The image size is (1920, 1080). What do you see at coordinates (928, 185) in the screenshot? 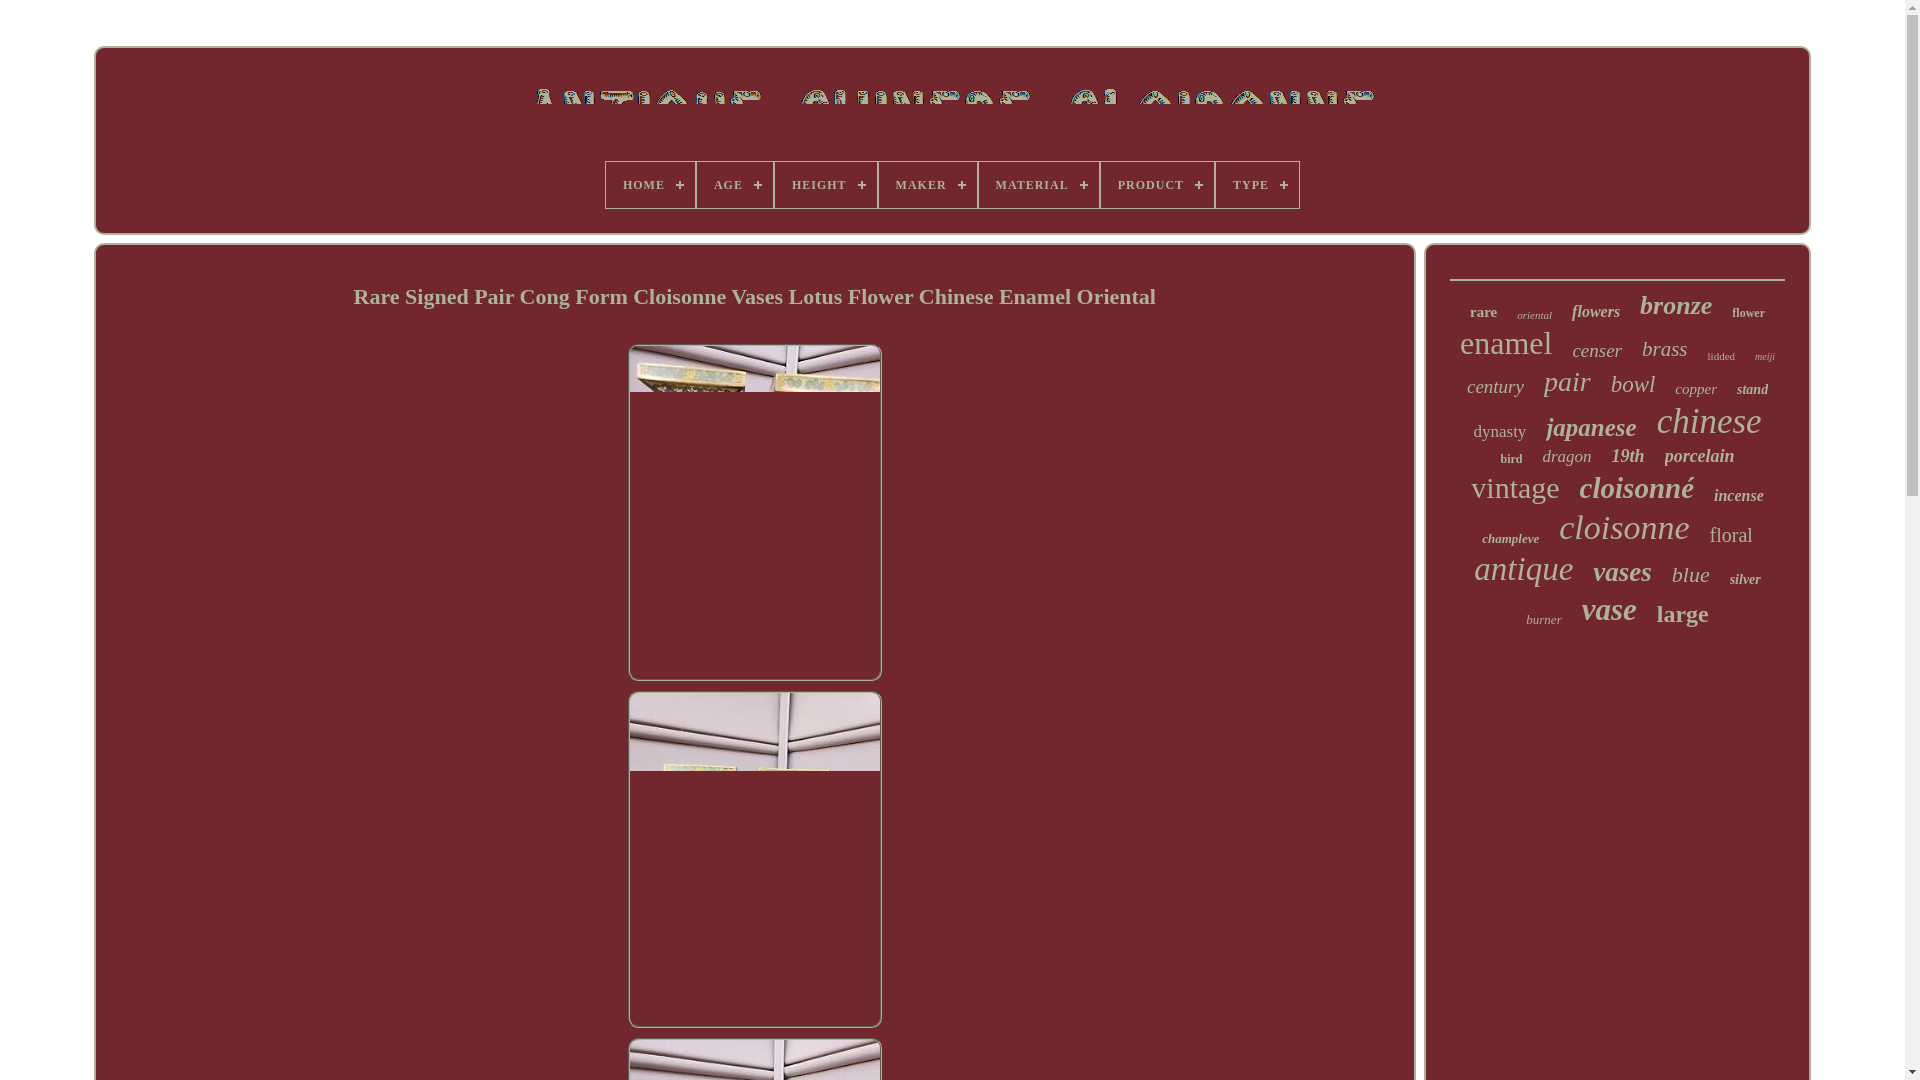
I see `MAKER` at bounding box center [928, 185].